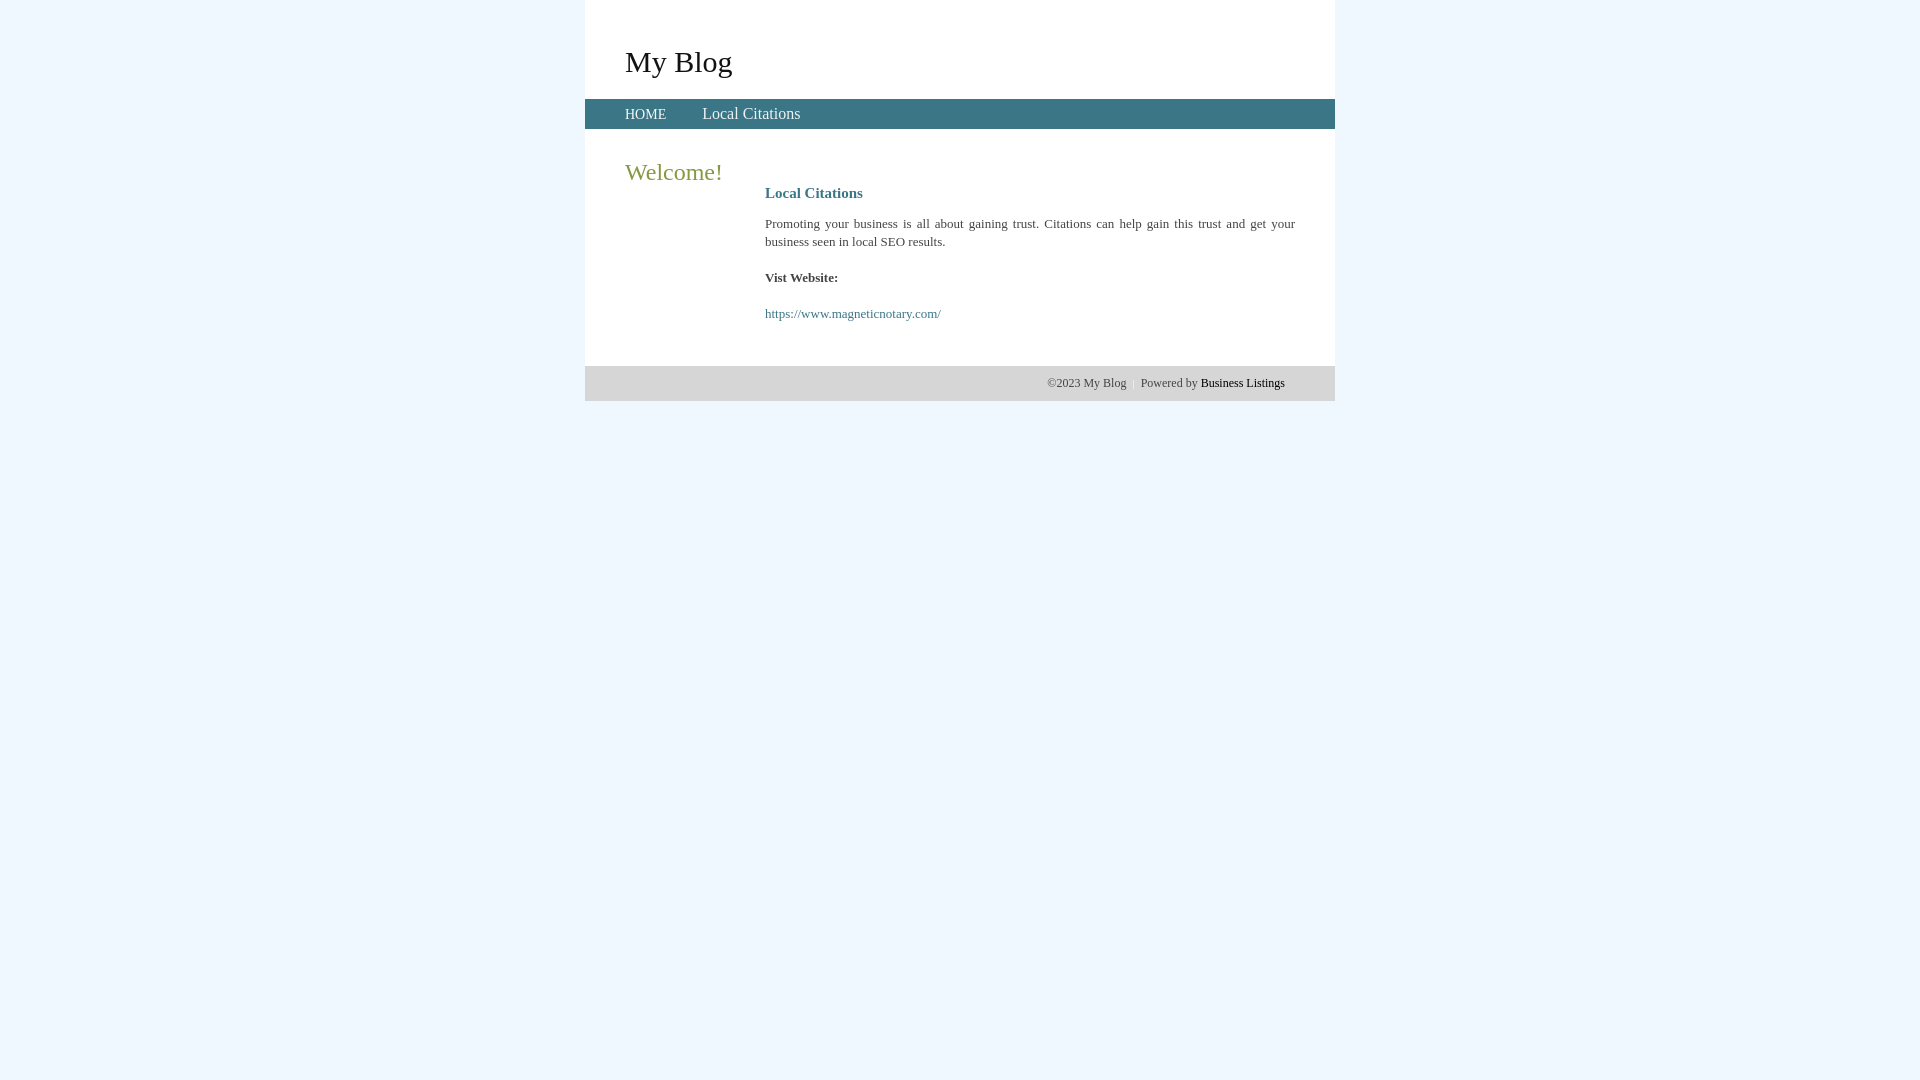 The image size is (1920, 1080). What do you see at coordinates (853, 314) in the screenshot?
I see `https://www.magneticnotary.com/` at bounding box center [853, 314].